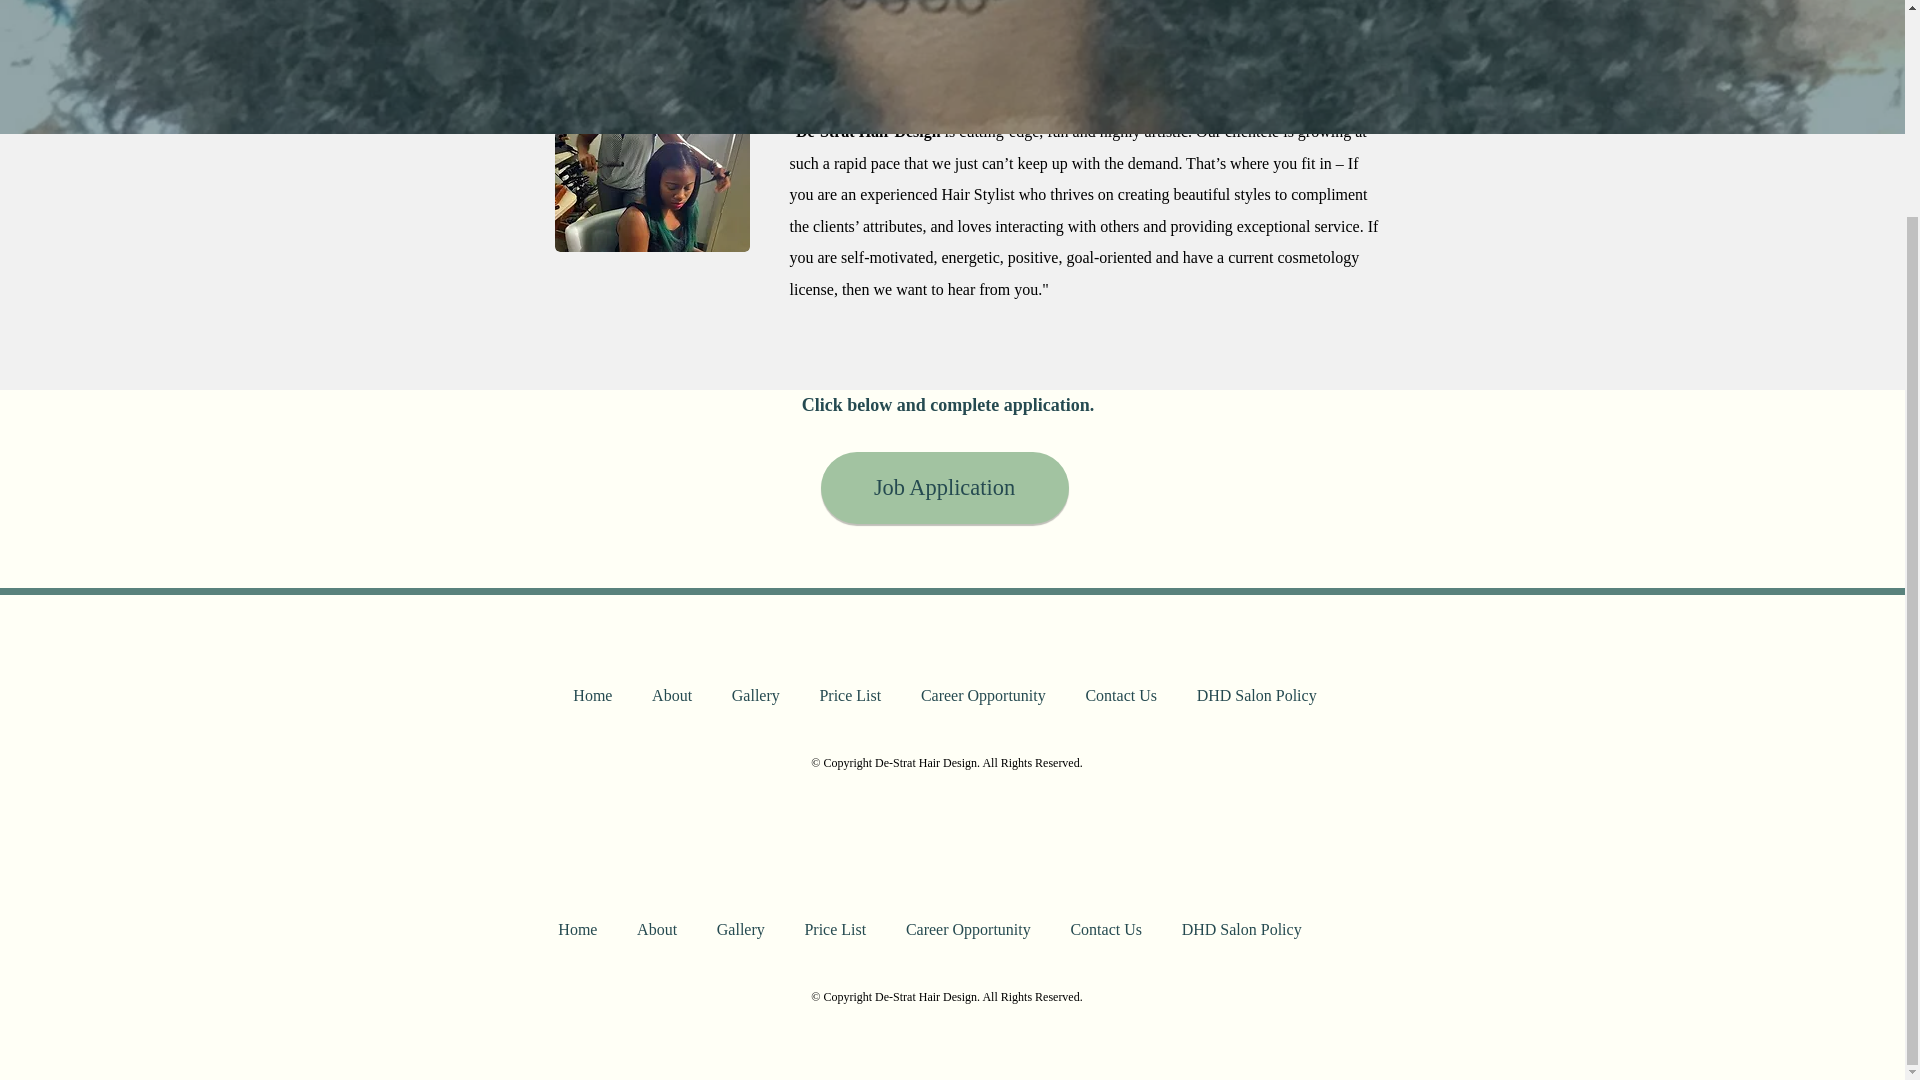  I want to click on Home, so click(594, 696).